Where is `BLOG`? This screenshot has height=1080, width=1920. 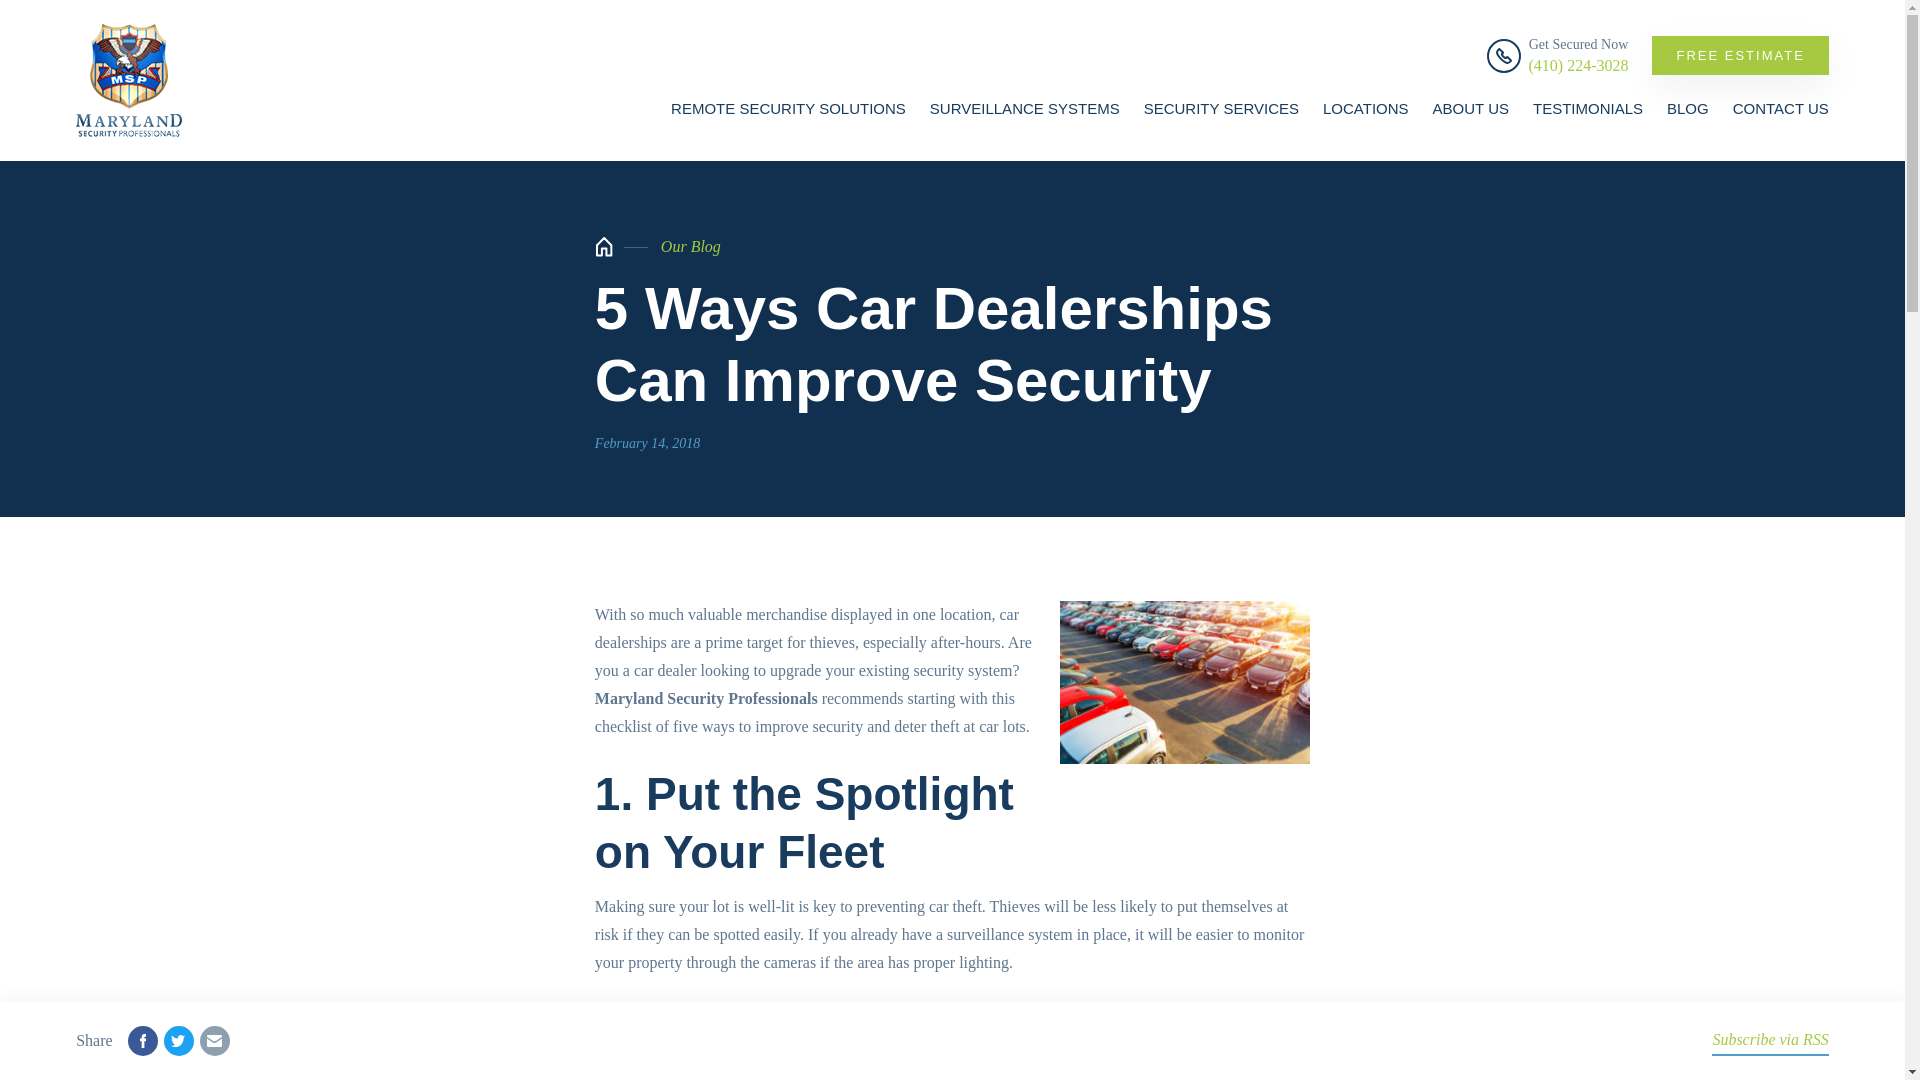 BLOG is located at coordinates (1687, 108).